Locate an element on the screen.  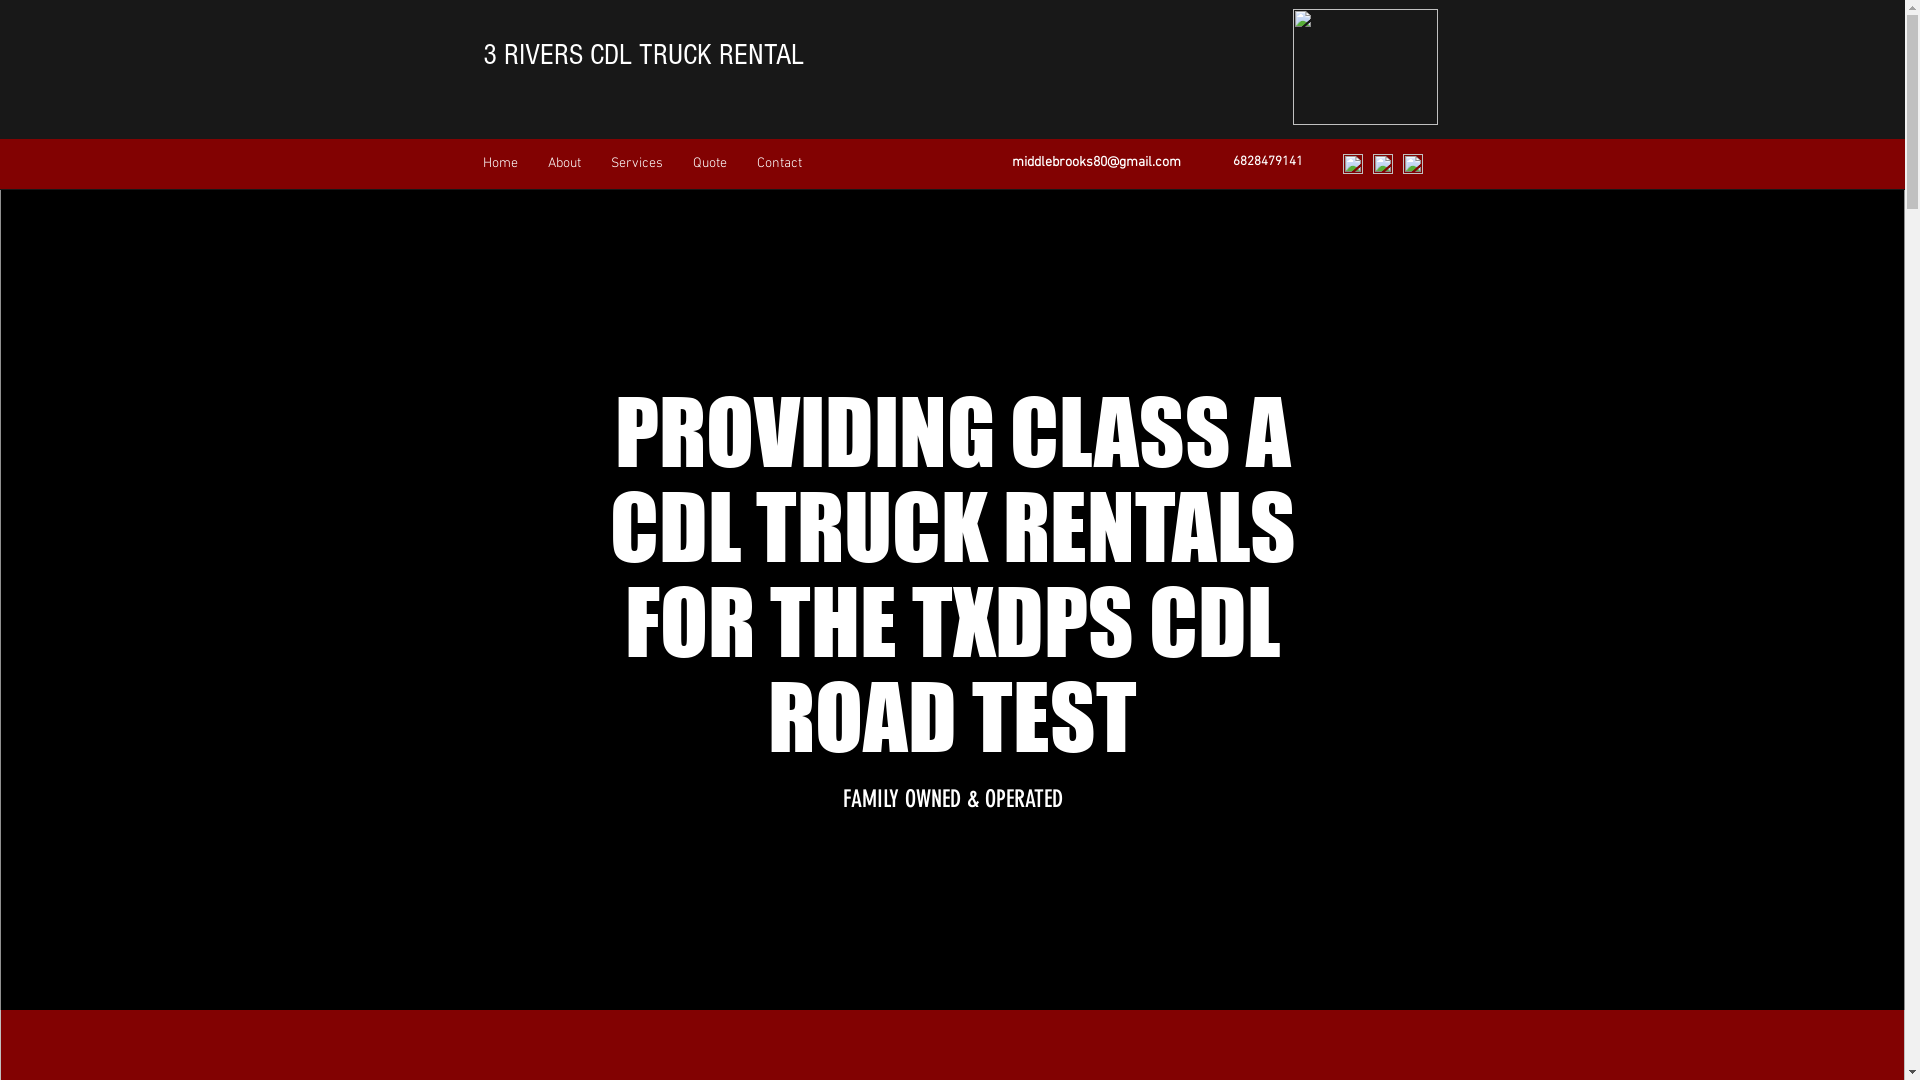
Home is located at coordinates (500, 164).